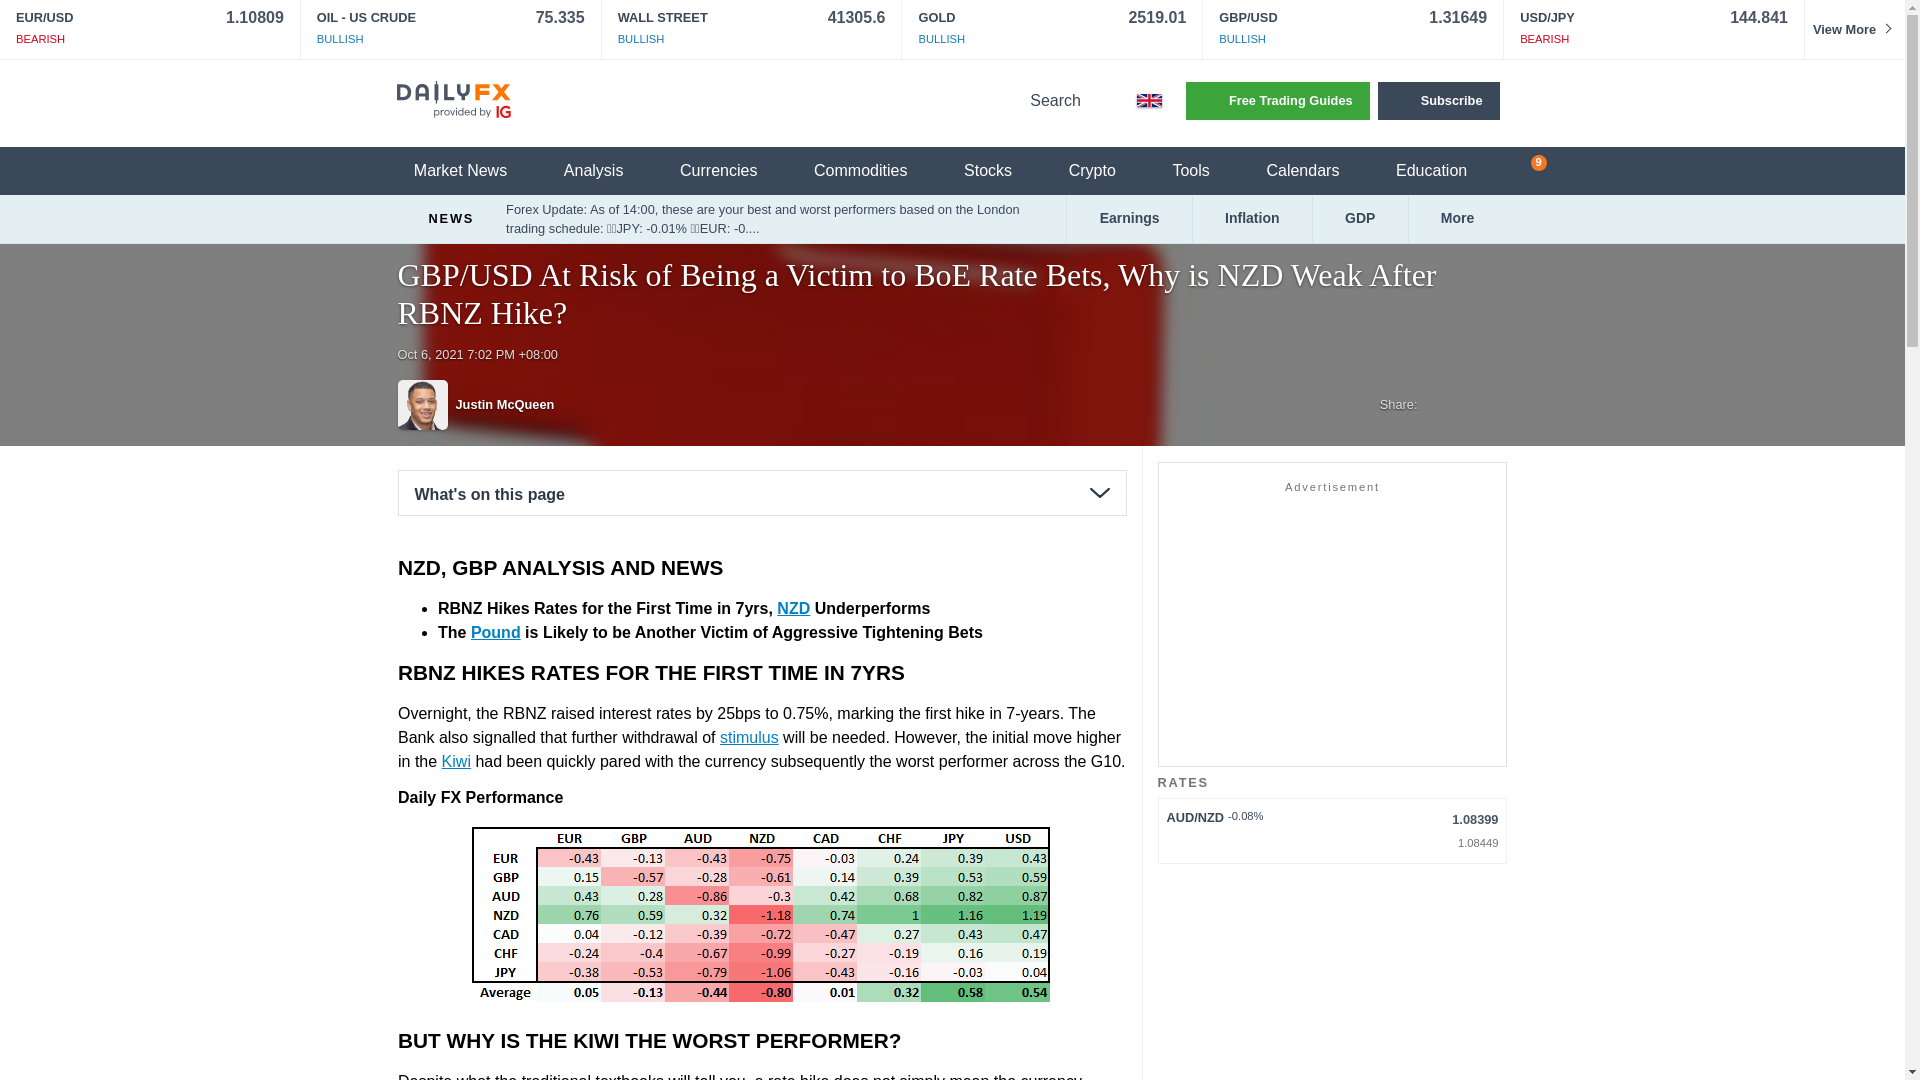  Describe the element at coordinates (731, 171) in the screenshot. I see `Currencies` at that location.